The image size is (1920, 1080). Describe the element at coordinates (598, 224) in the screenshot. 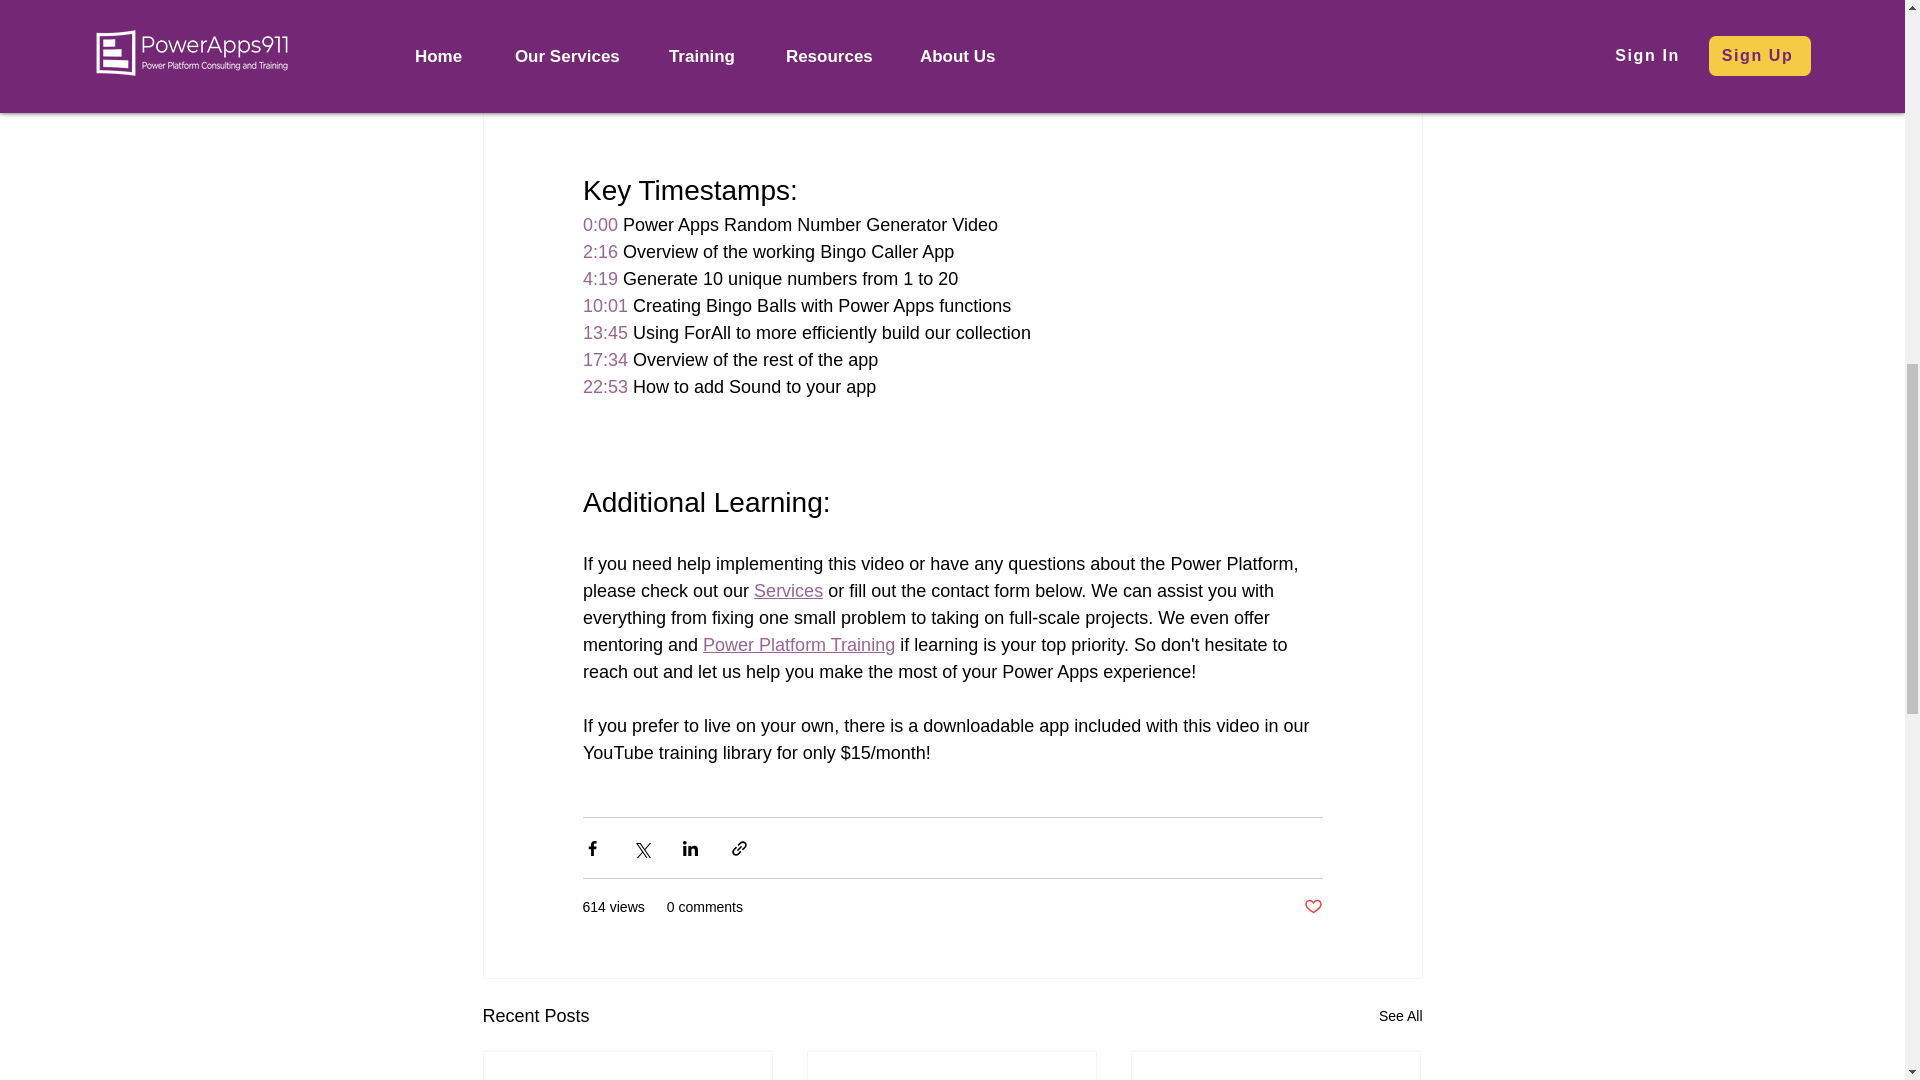

I see `0:00` at that location.